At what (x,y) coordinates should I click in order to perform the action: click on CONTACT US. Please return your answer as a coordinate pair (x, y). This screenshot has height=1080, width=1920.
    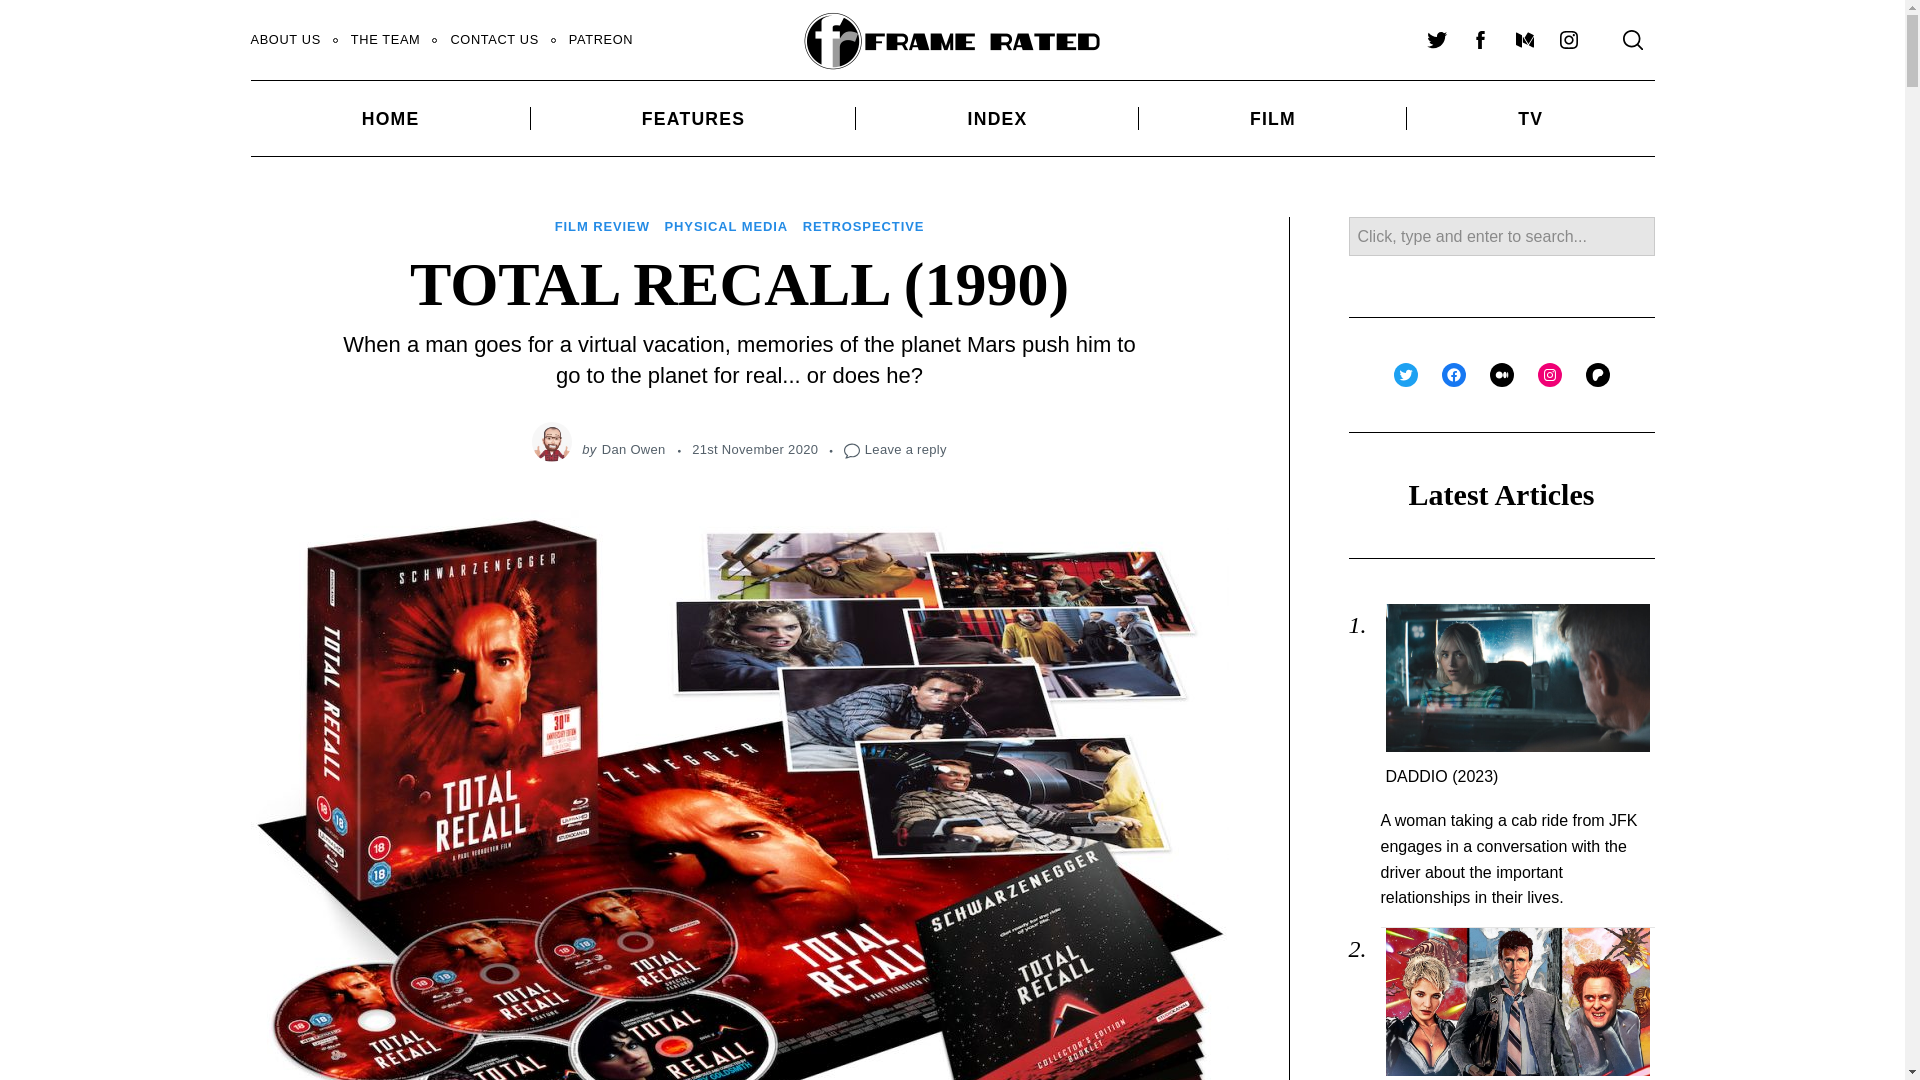
    Looking at the image, I should click on (494, 40).